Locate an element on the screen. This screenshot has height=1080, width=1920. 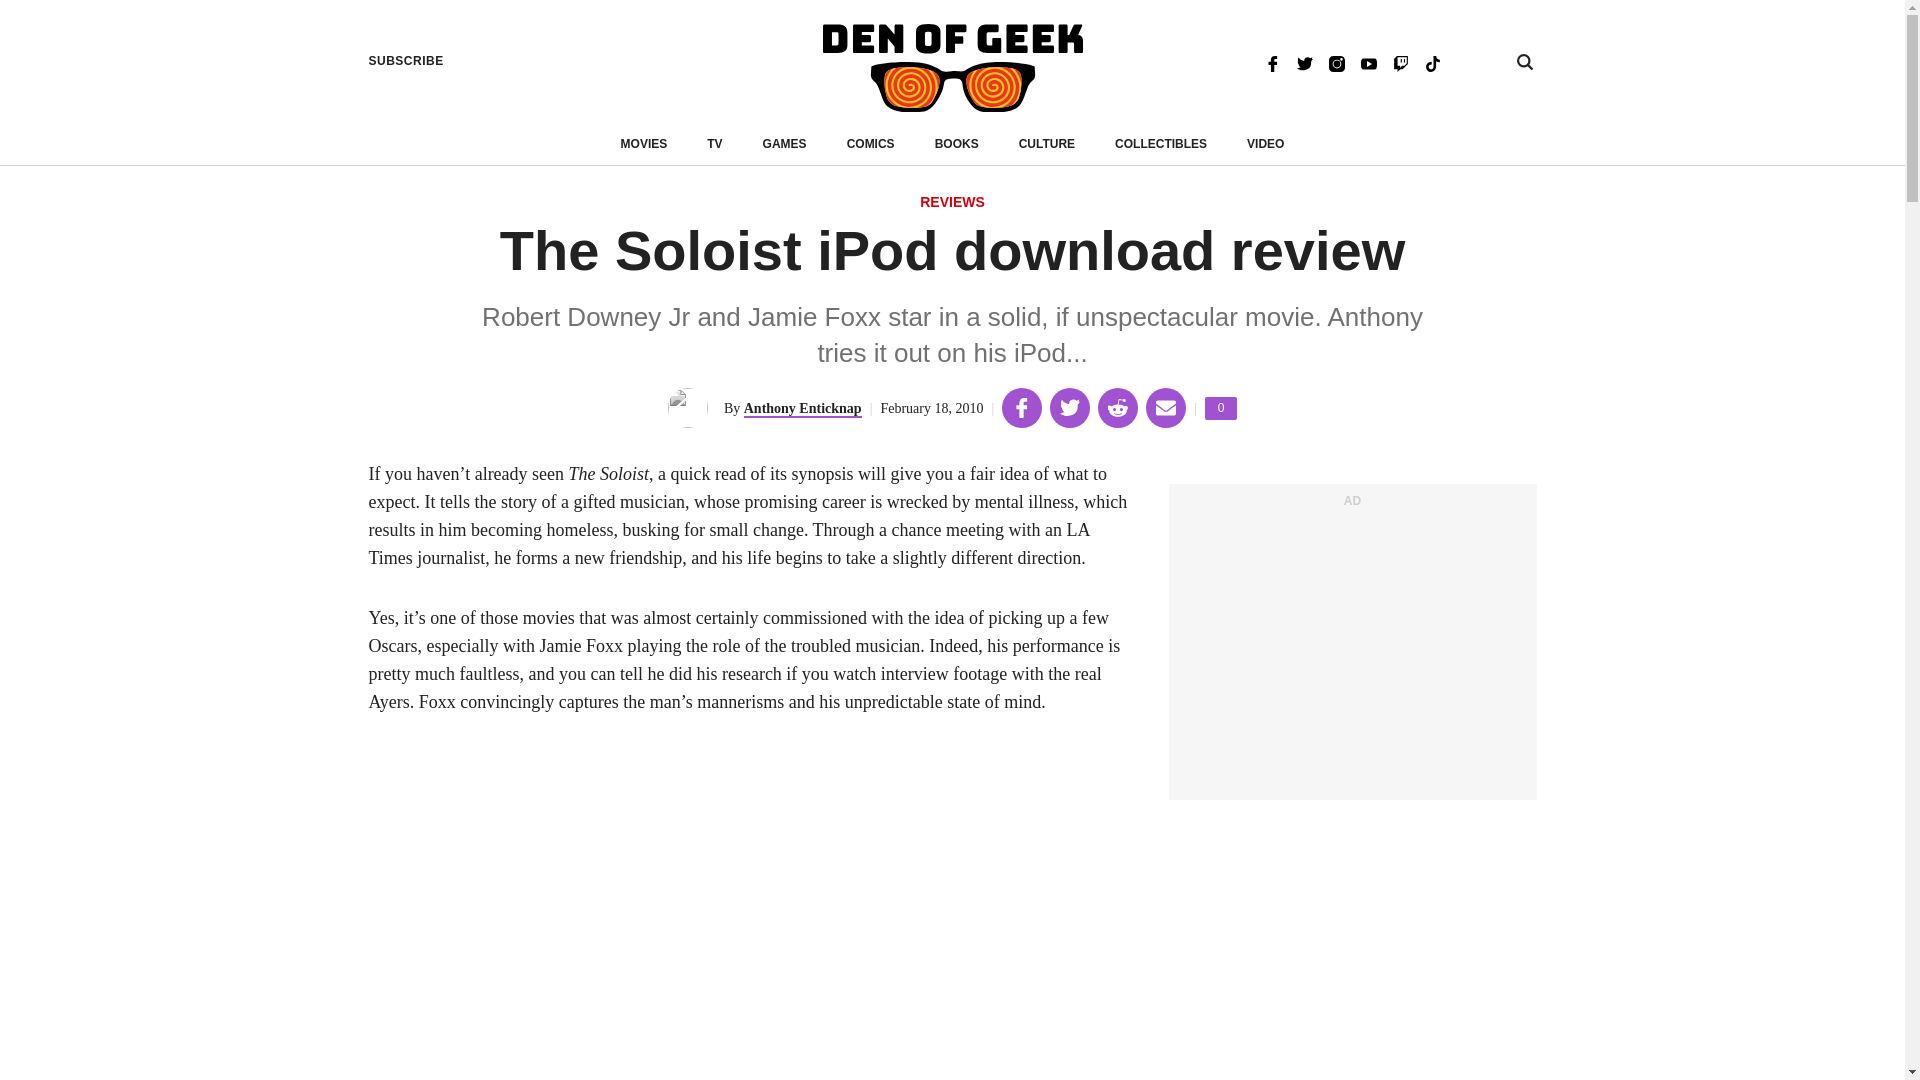
Anthony Enticknap is located at coordinates (803, 408).